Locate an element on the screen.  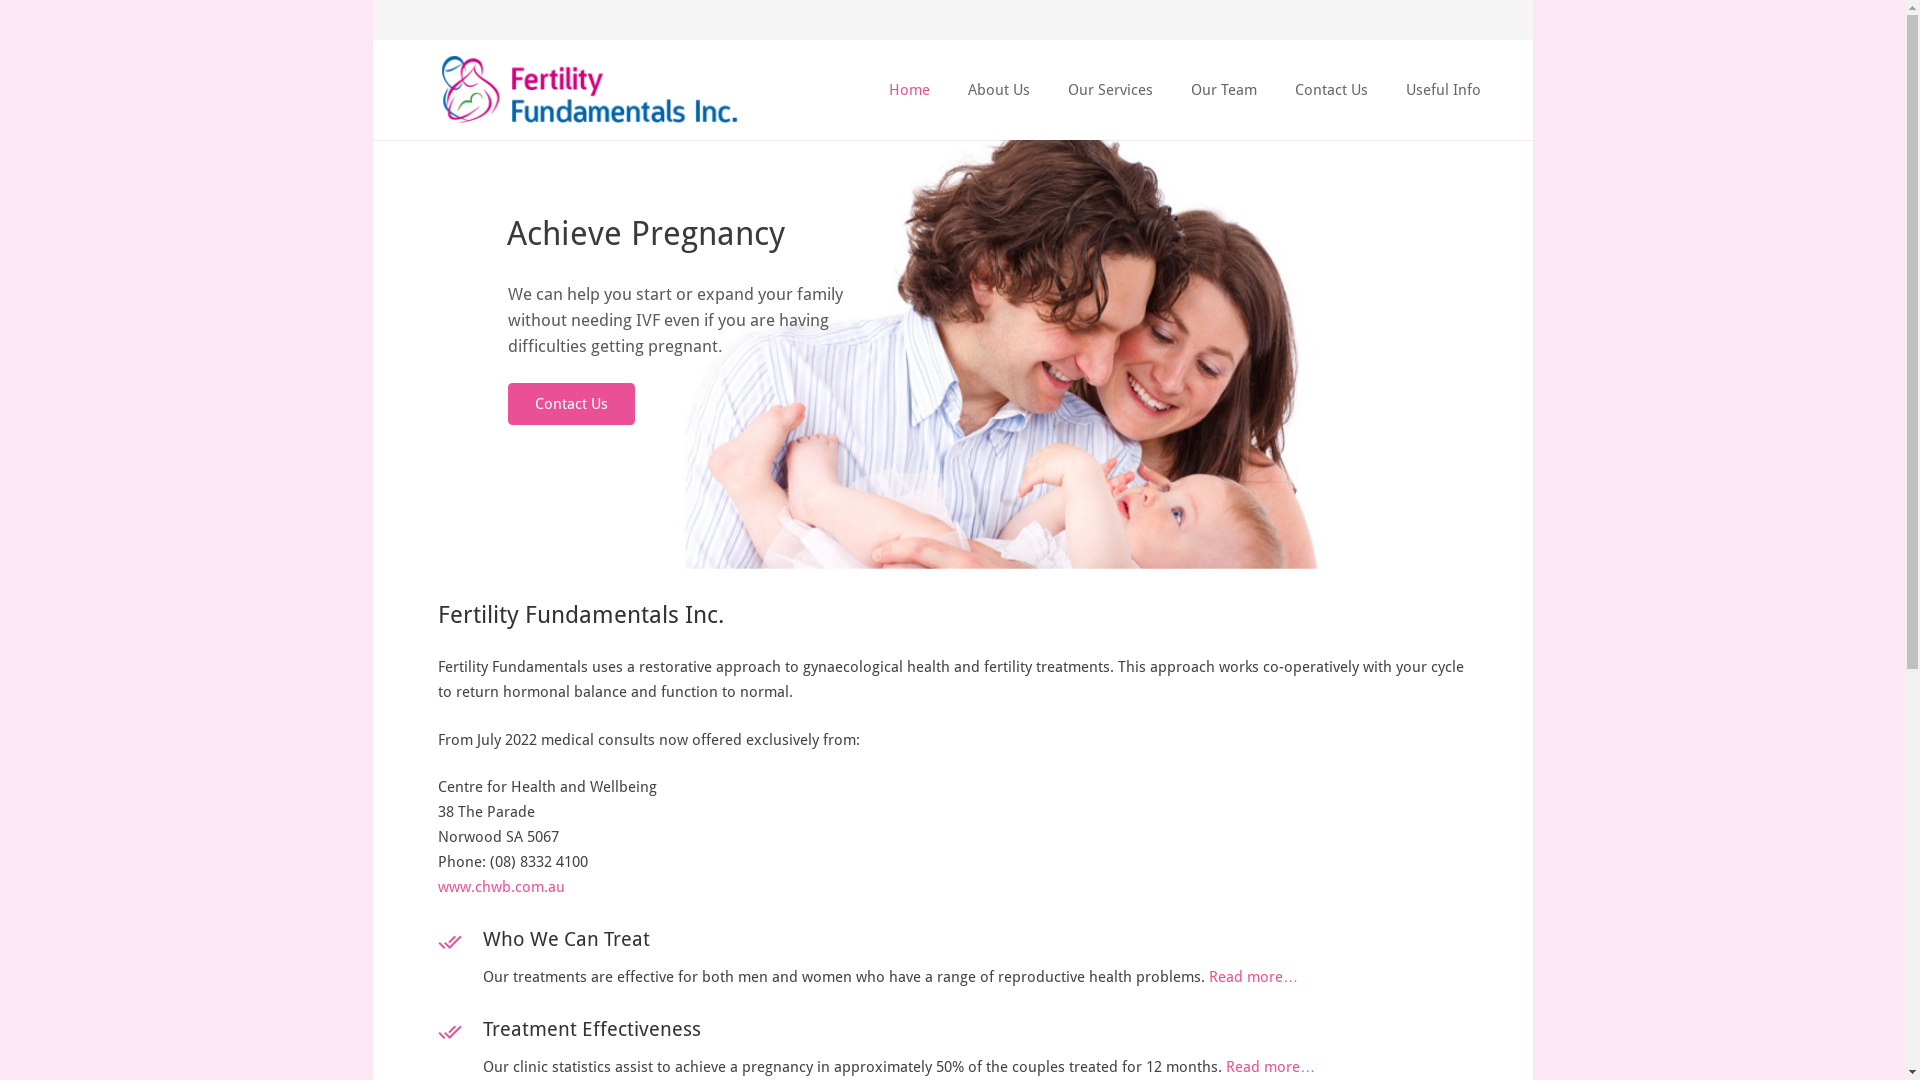
Contact Us is located at coordinates (1332, 90).